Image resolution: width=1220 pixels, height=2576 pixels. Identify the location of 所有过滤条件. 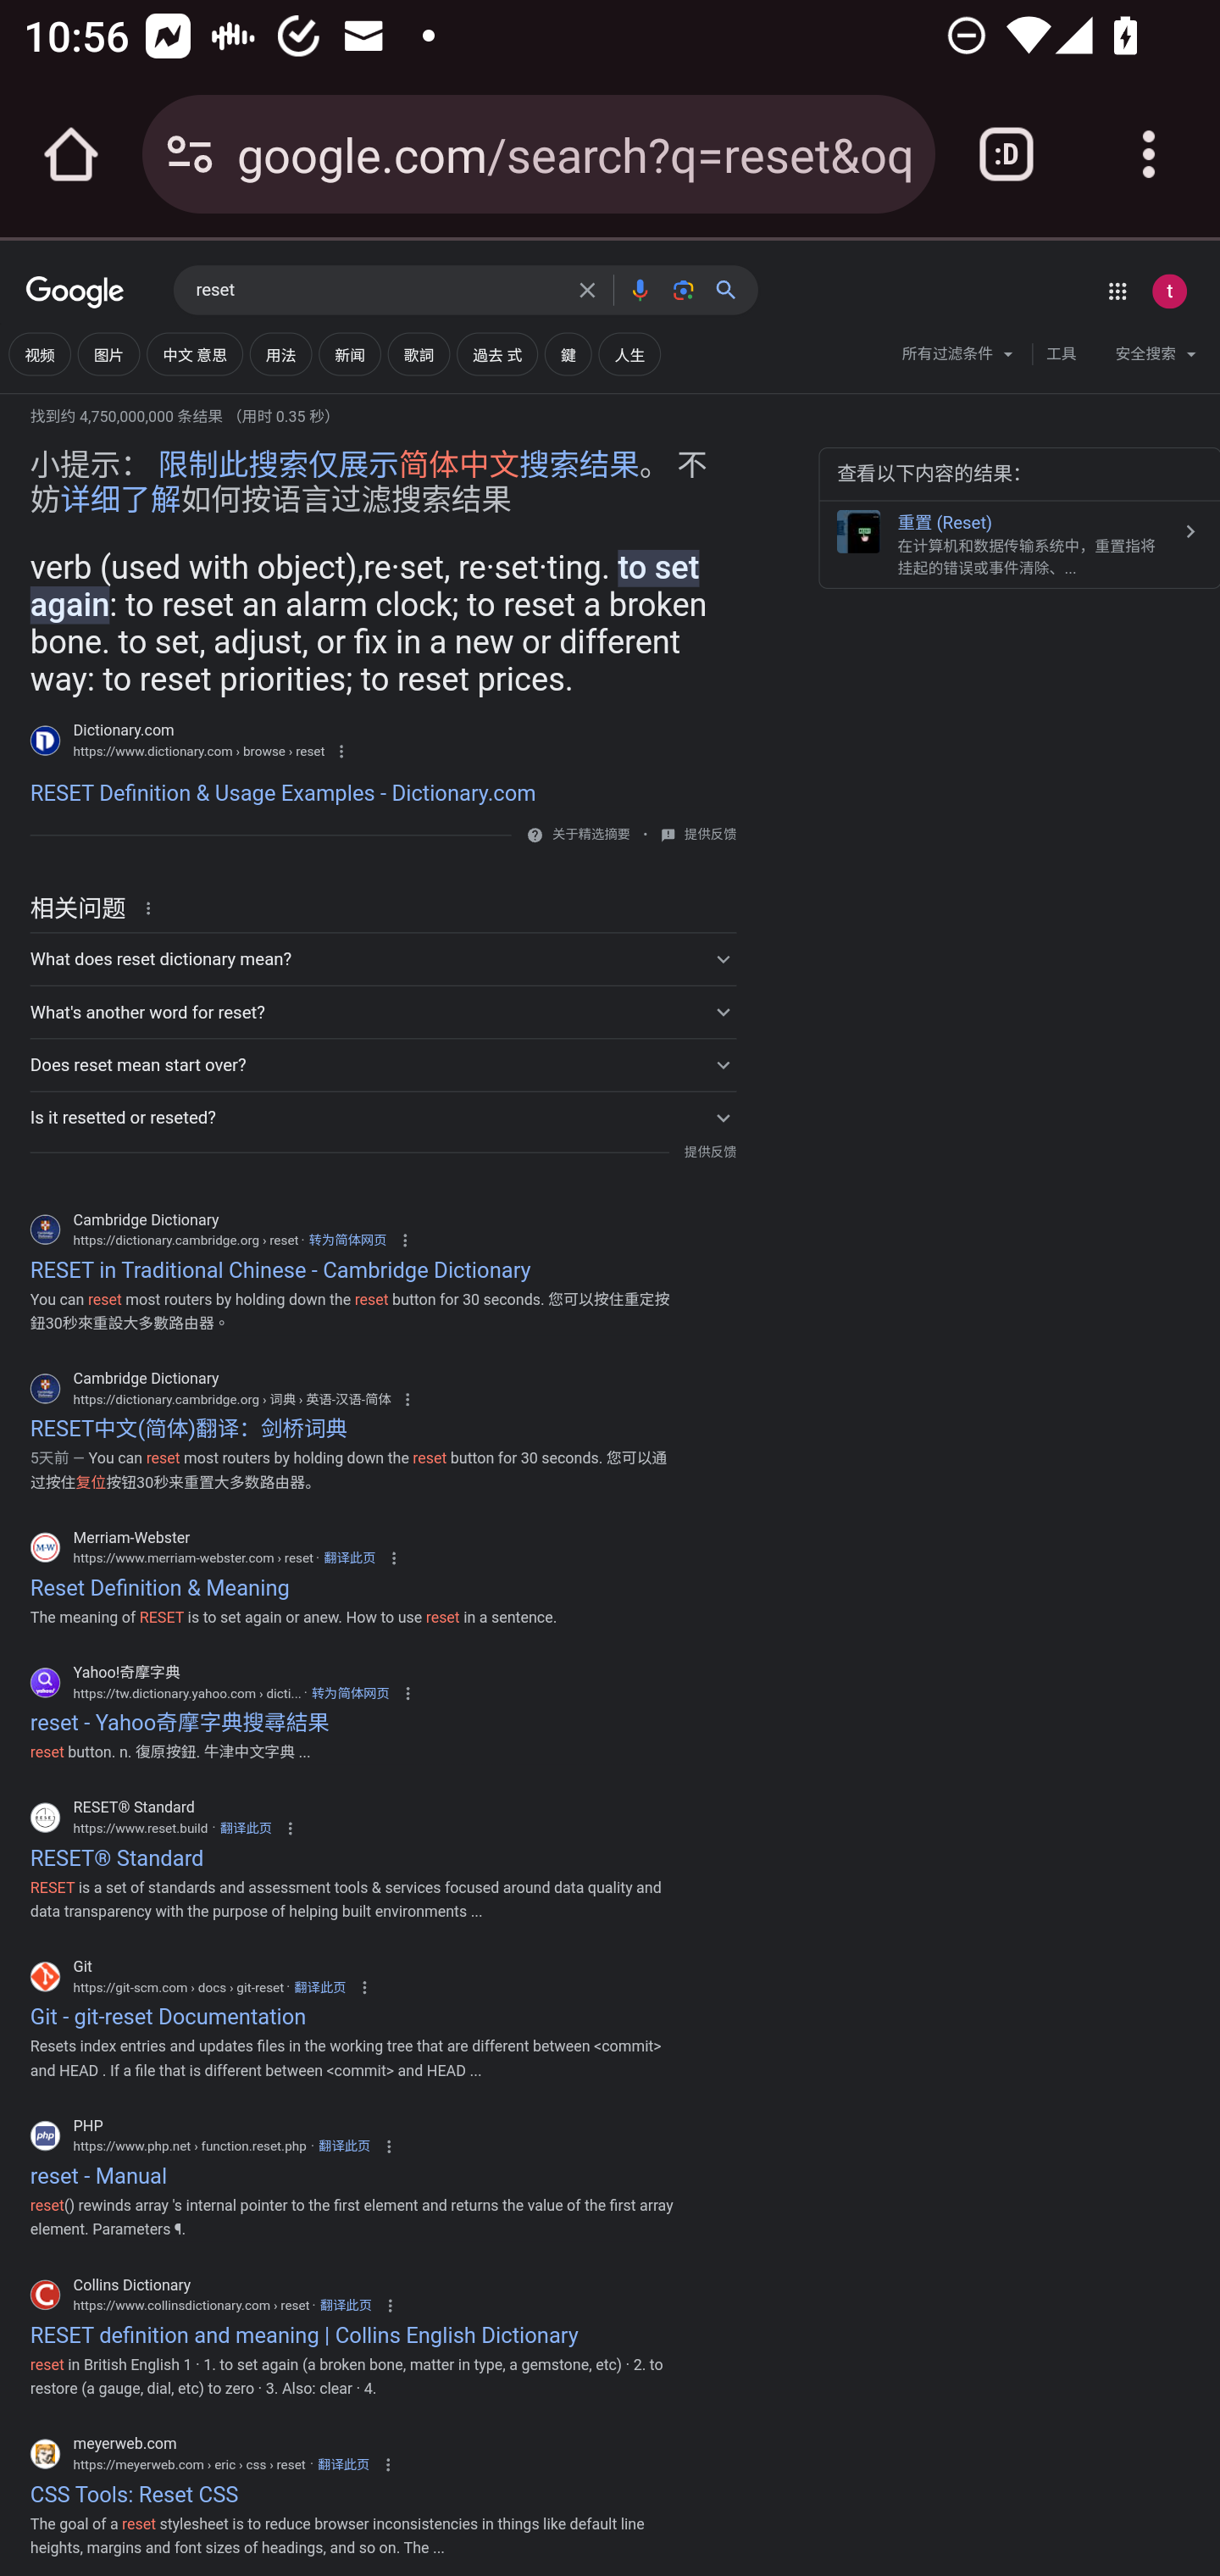
(959, 358).